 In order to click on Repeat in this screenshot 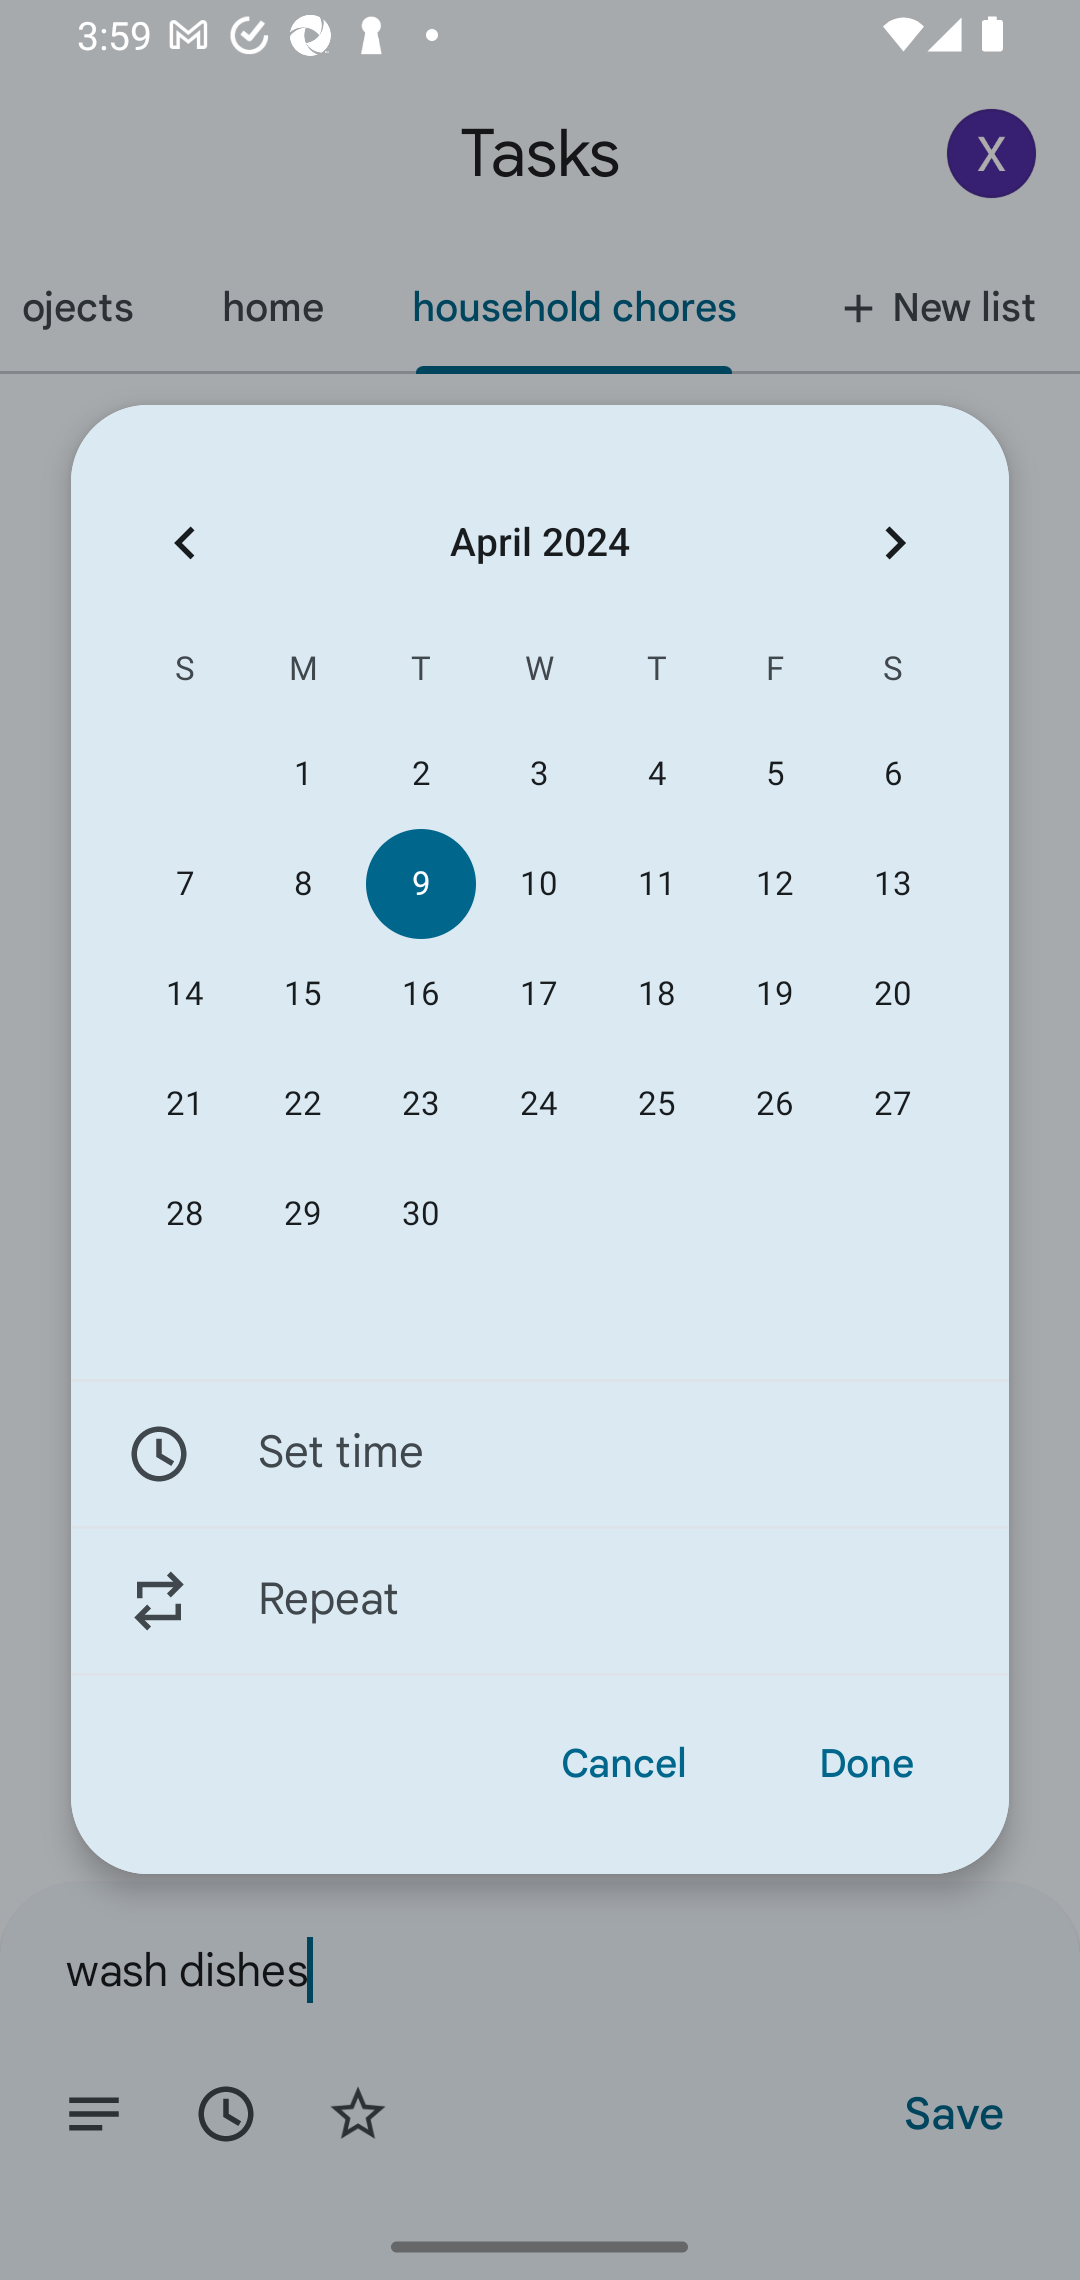, I will do `click(540, 1601)`.